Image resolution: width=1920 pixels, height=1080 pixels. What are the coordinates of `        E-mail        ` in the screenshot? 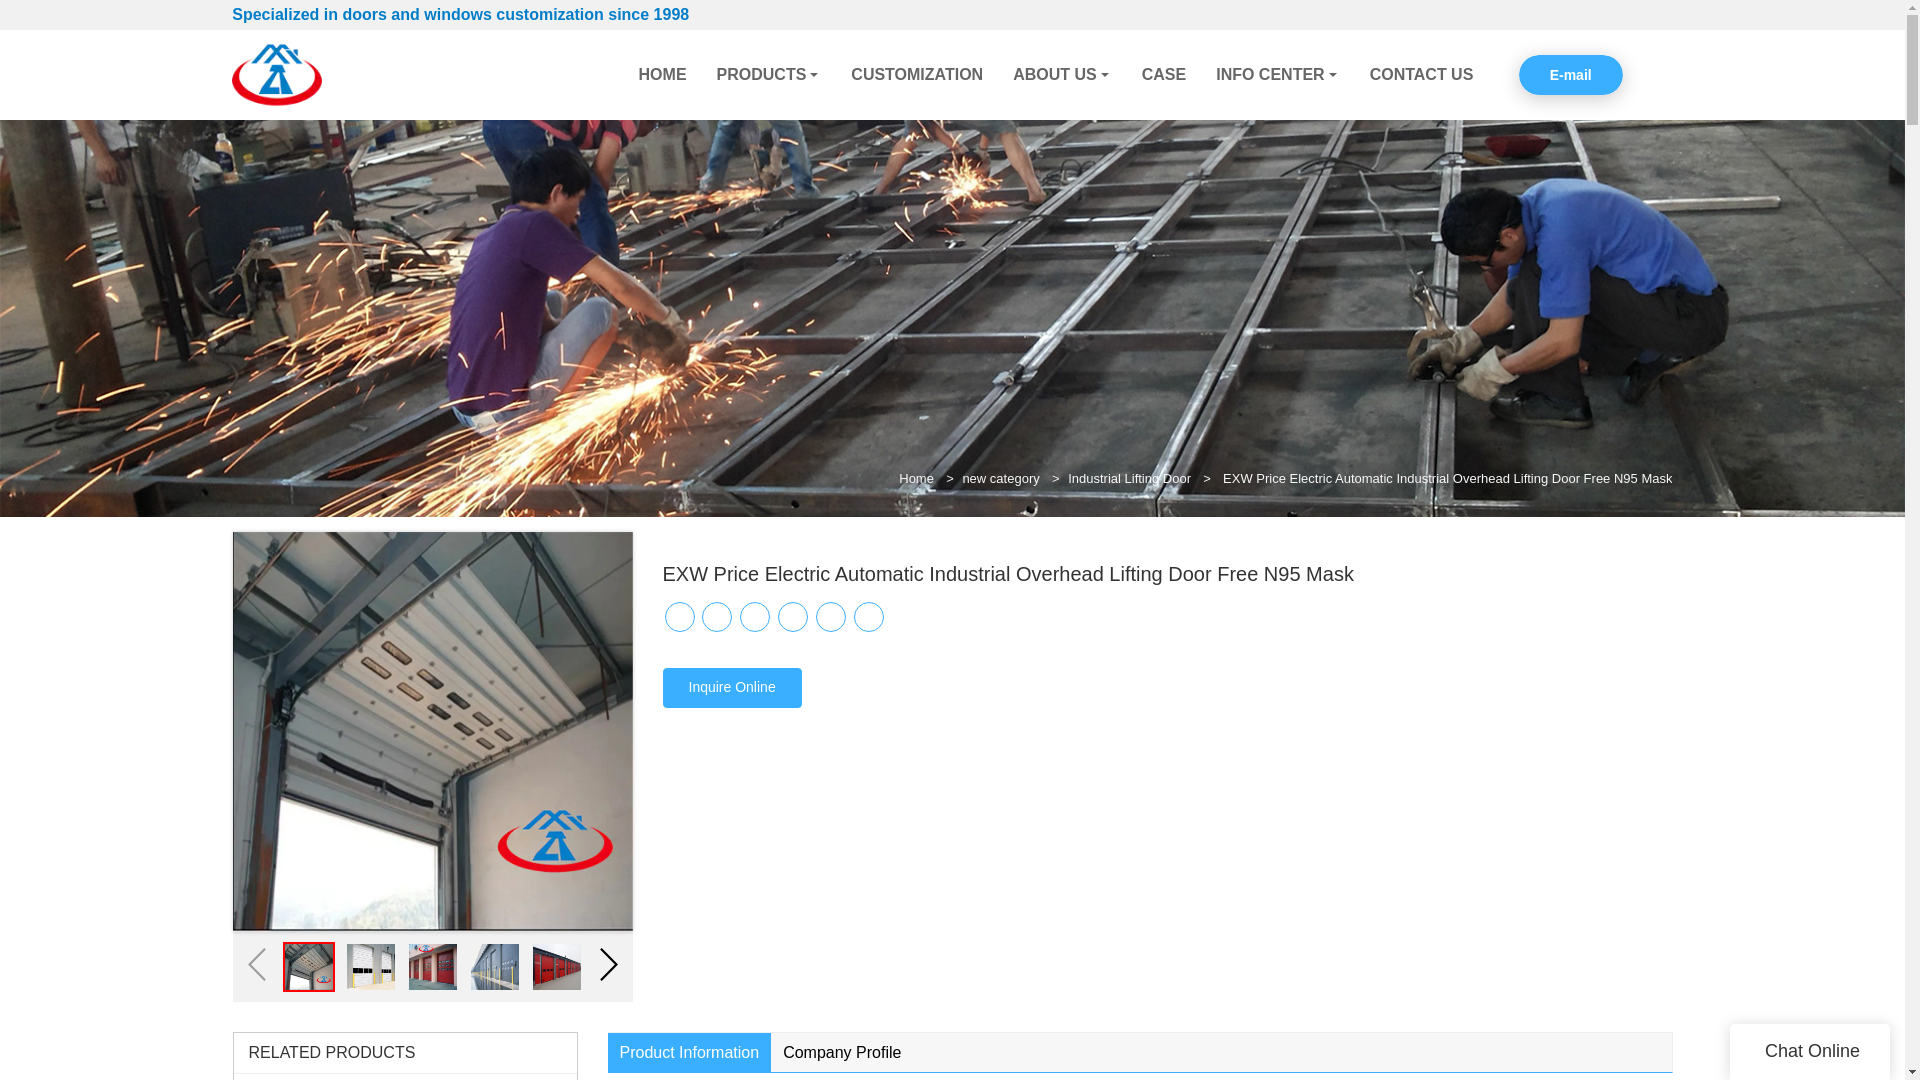 It's located at (1570, 74).